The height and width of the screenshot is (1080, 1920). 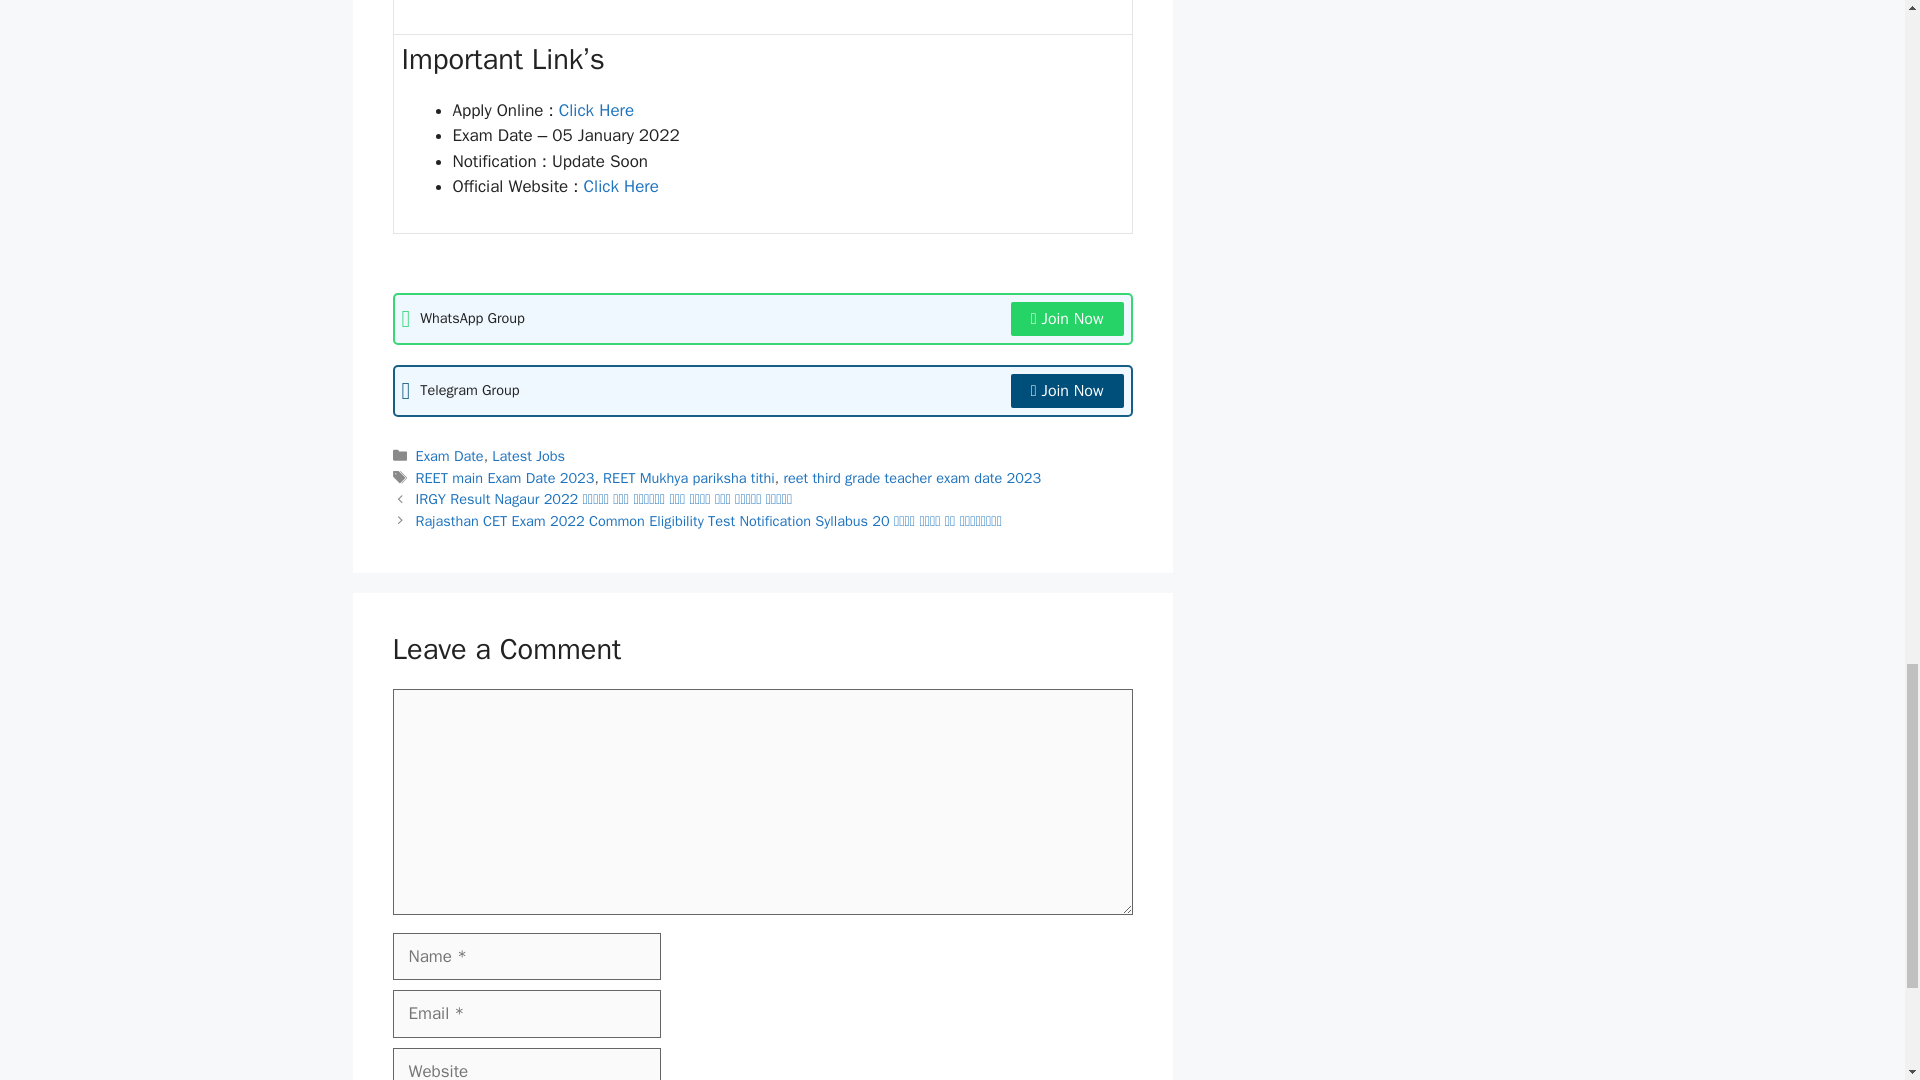 I want to click on Exam Date, so click(x=450, y=456).